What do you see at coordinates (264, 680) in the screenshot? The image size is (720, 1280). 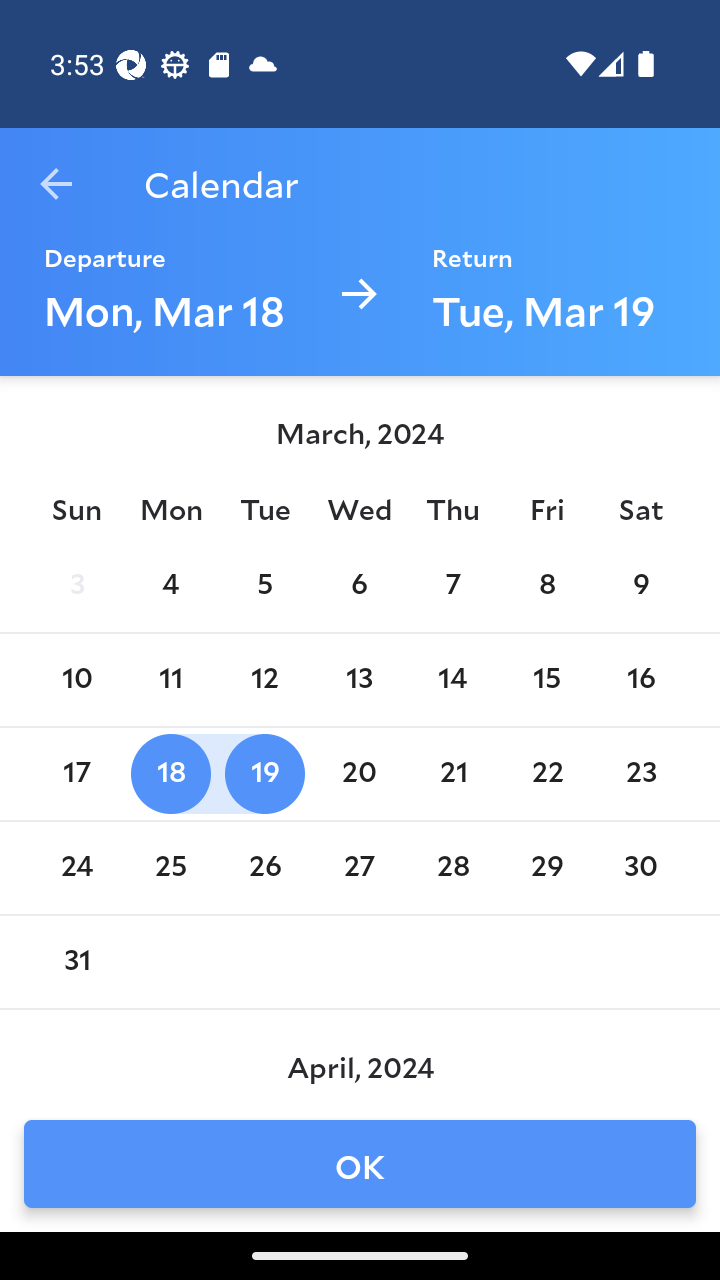 I see `12` at bounding box center [264, 680].